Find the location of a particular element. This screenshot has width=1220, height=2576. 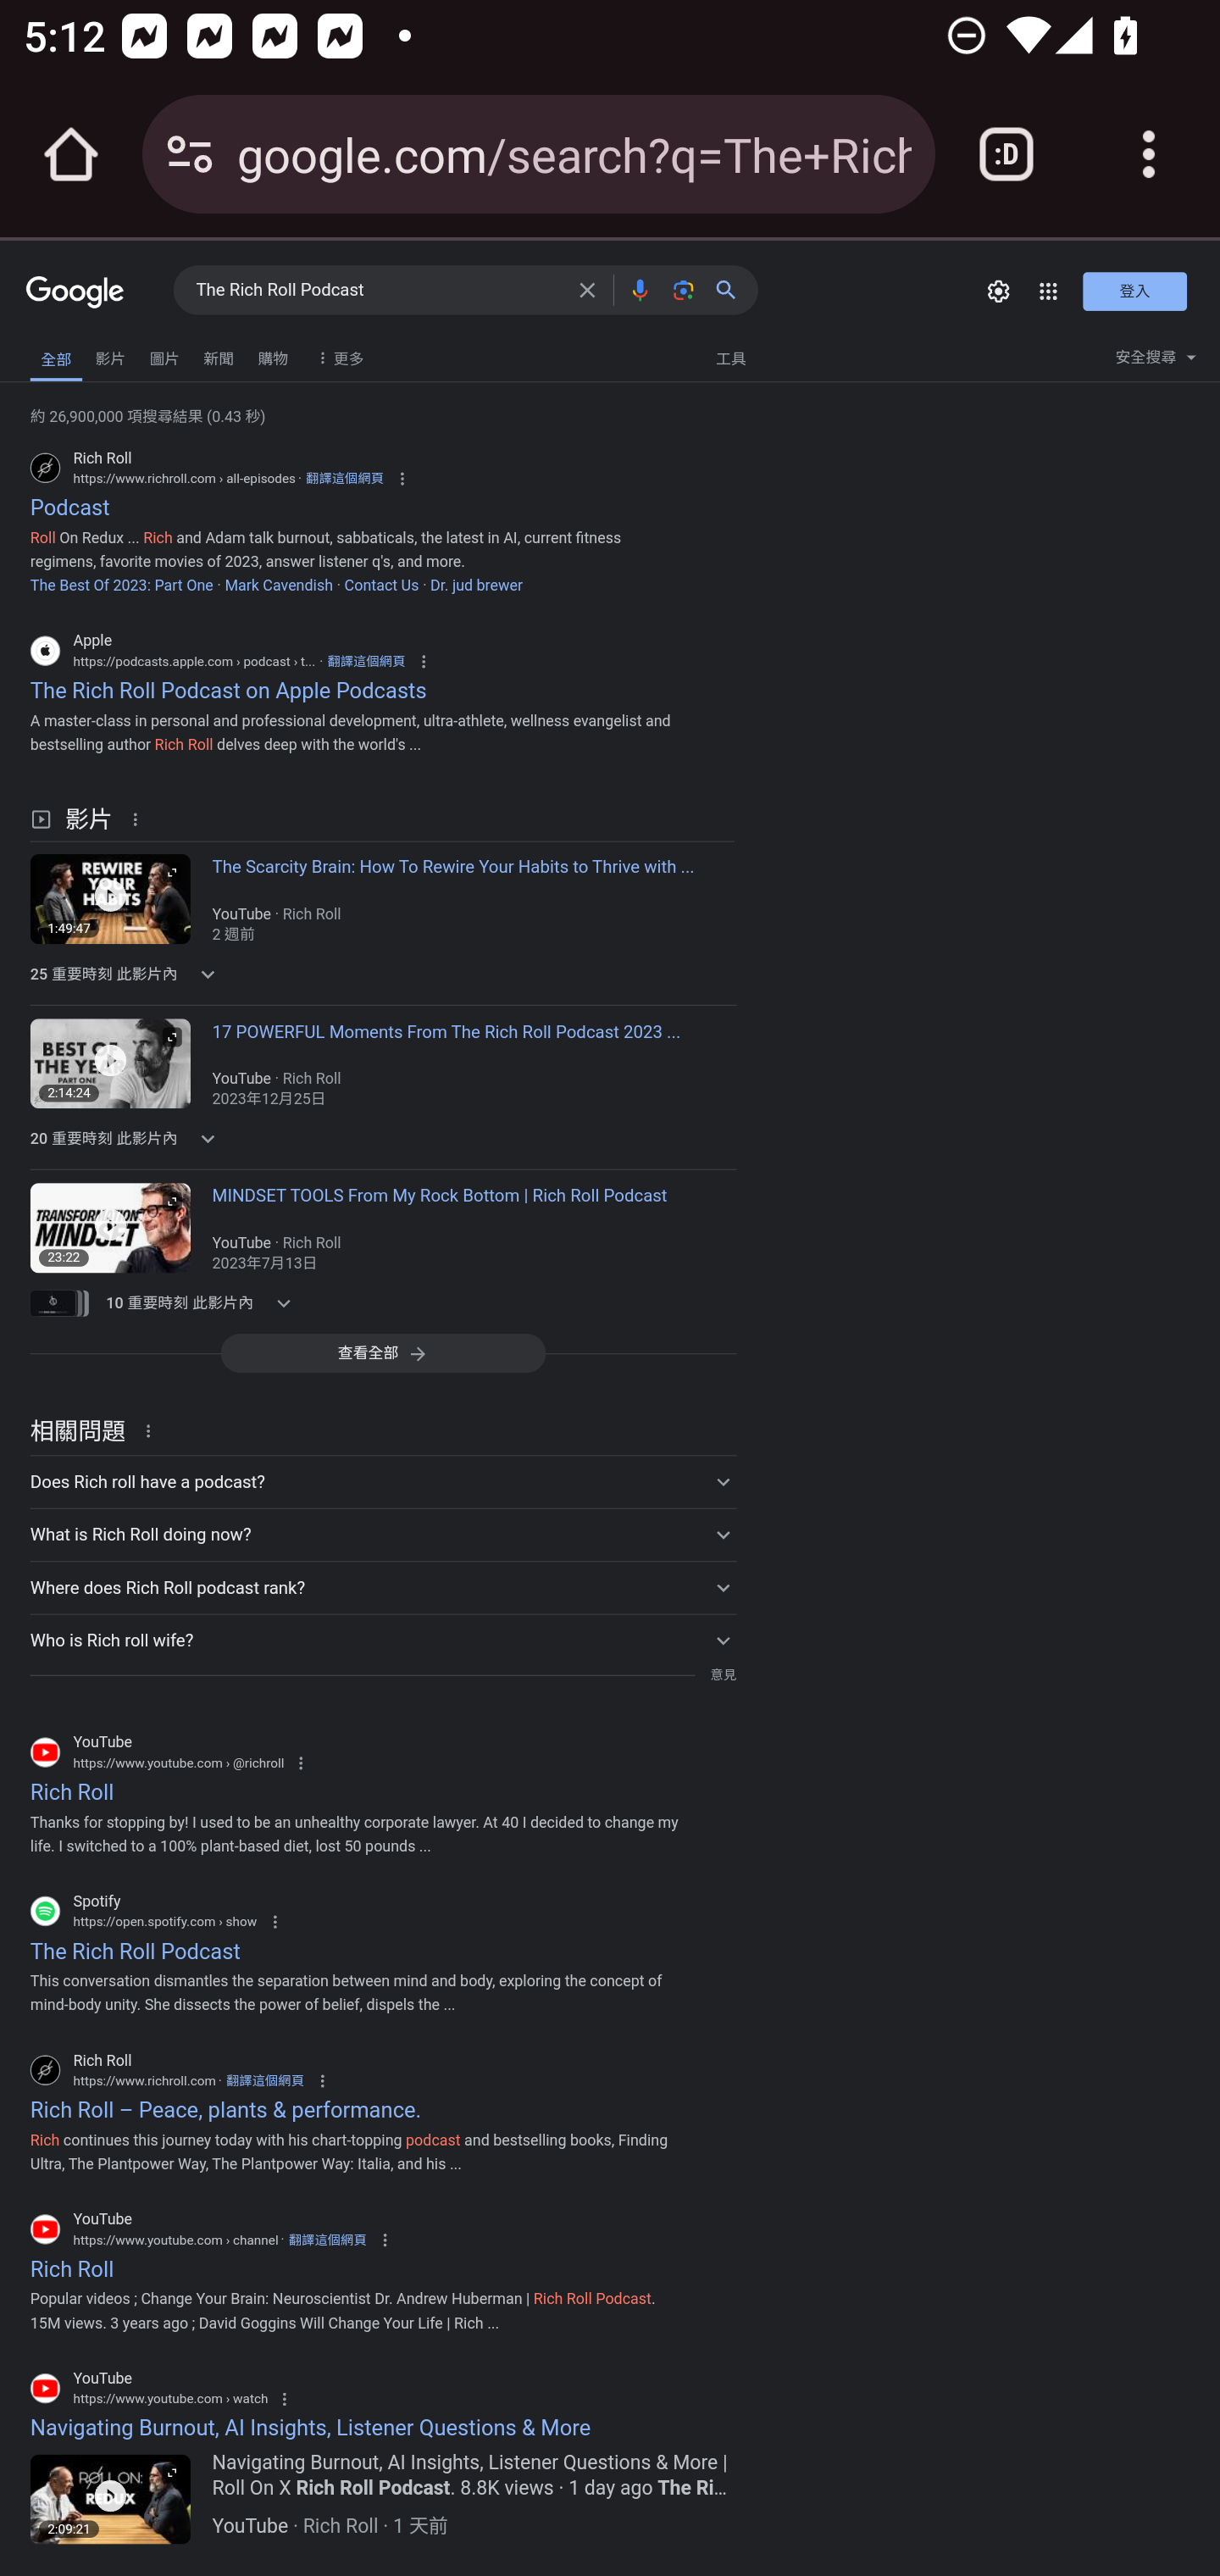

設定 is located at coordinates (999, 291).